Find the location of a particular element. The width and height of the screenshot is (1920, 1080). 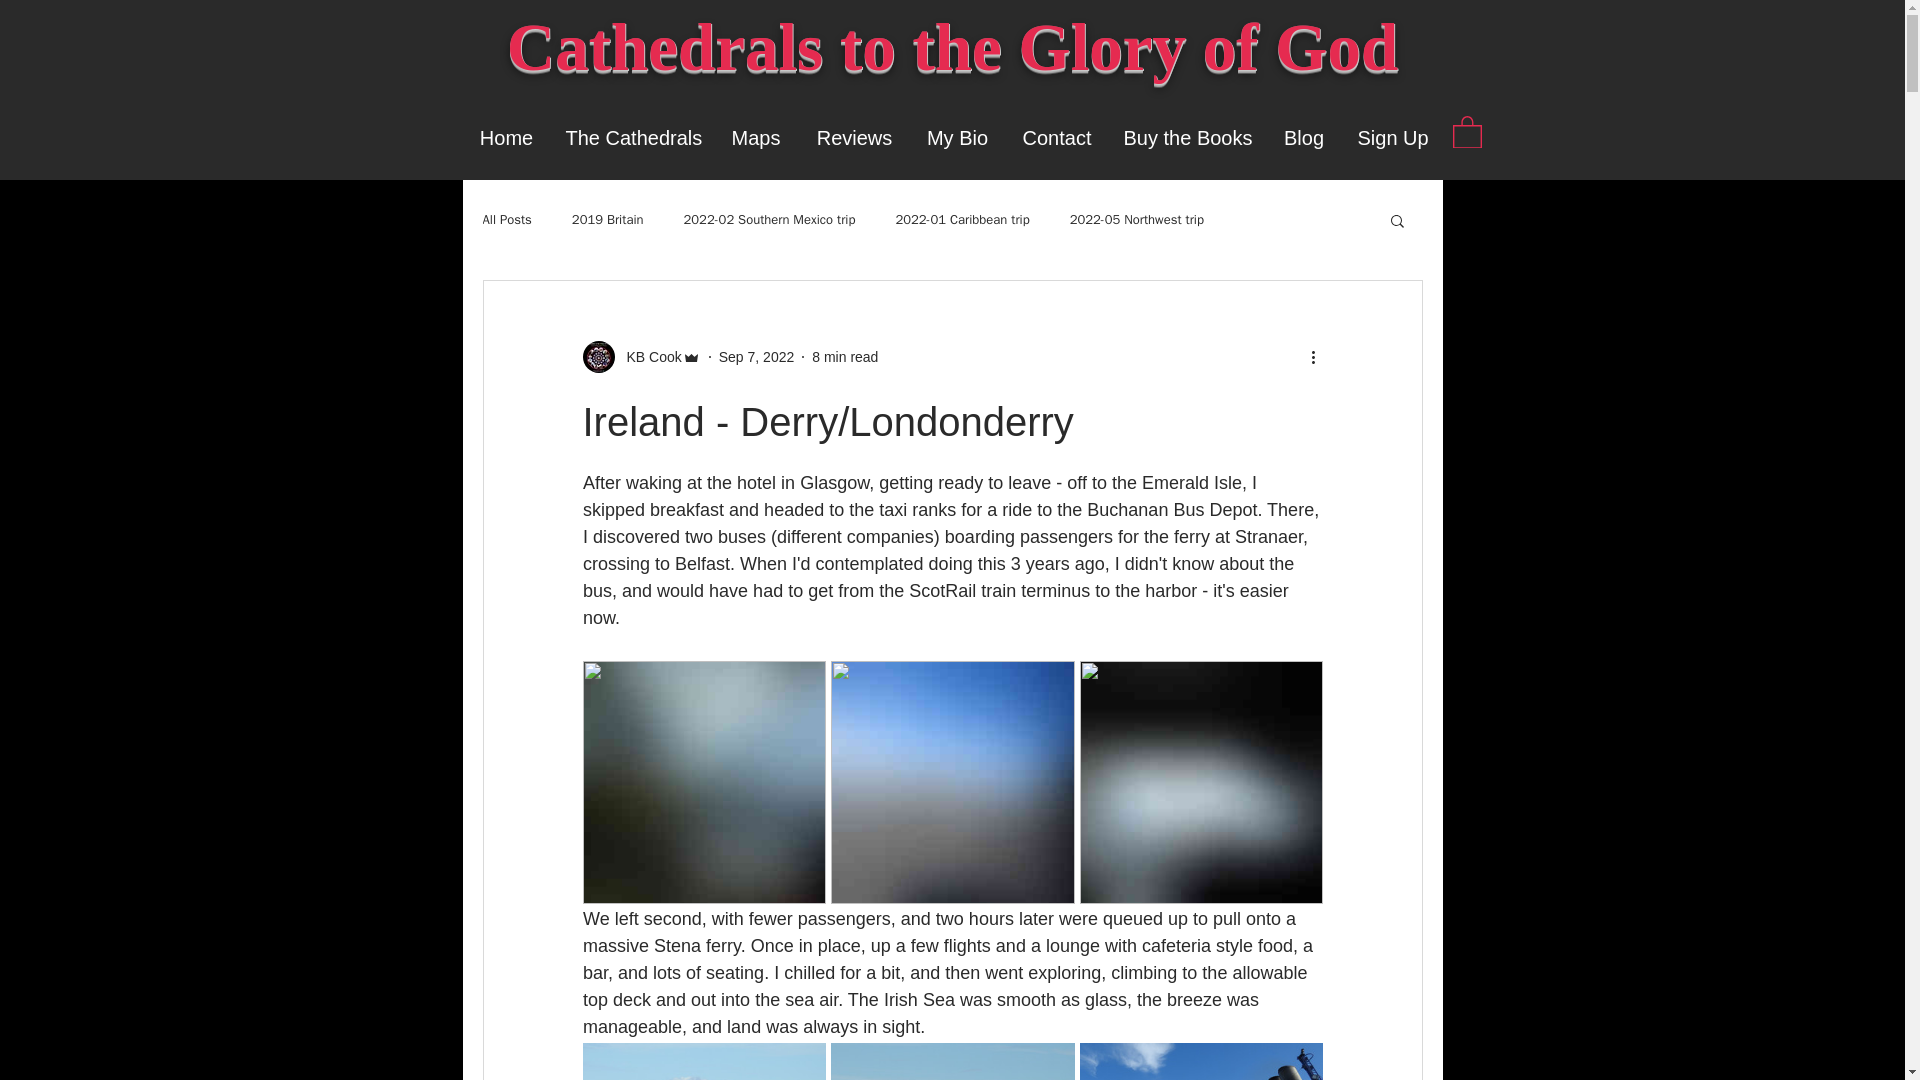

8 min read is located at coordinates (844, 356).